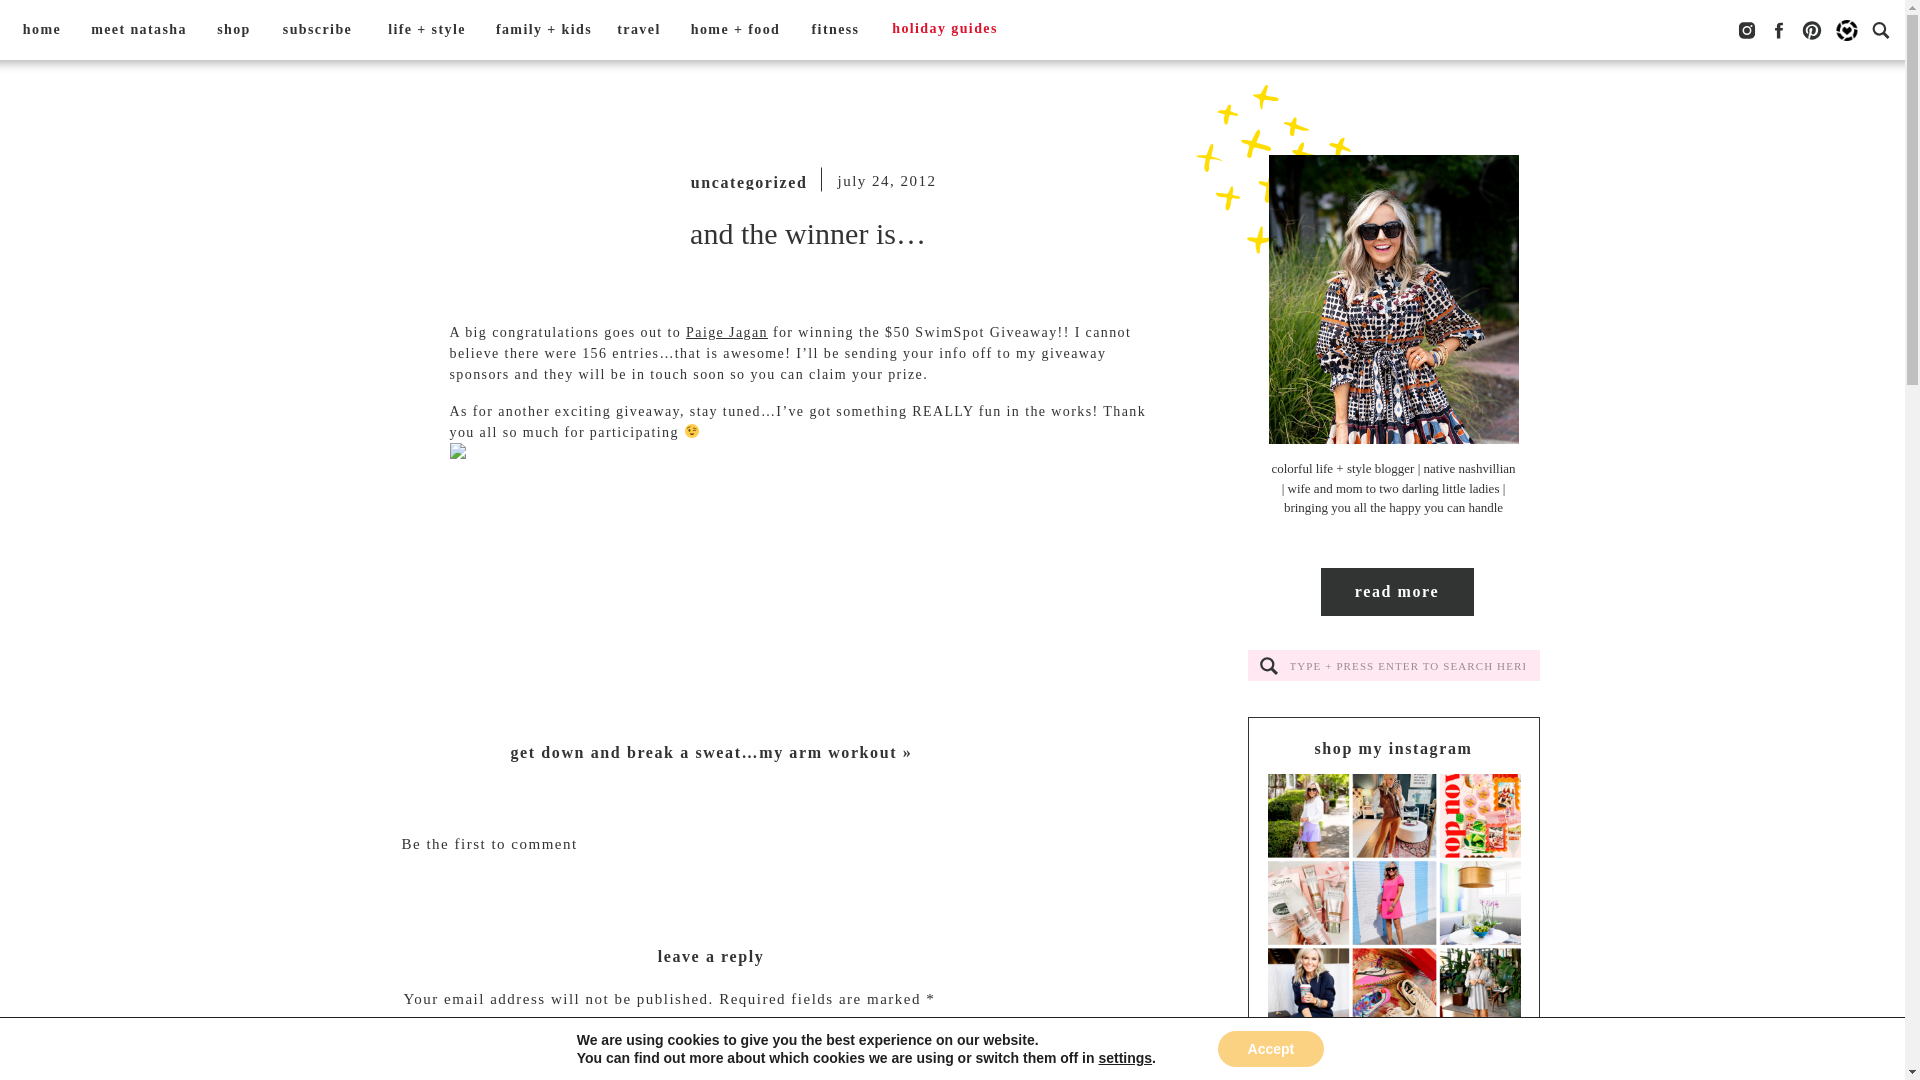  I want to click on travel, so click(638, 30).